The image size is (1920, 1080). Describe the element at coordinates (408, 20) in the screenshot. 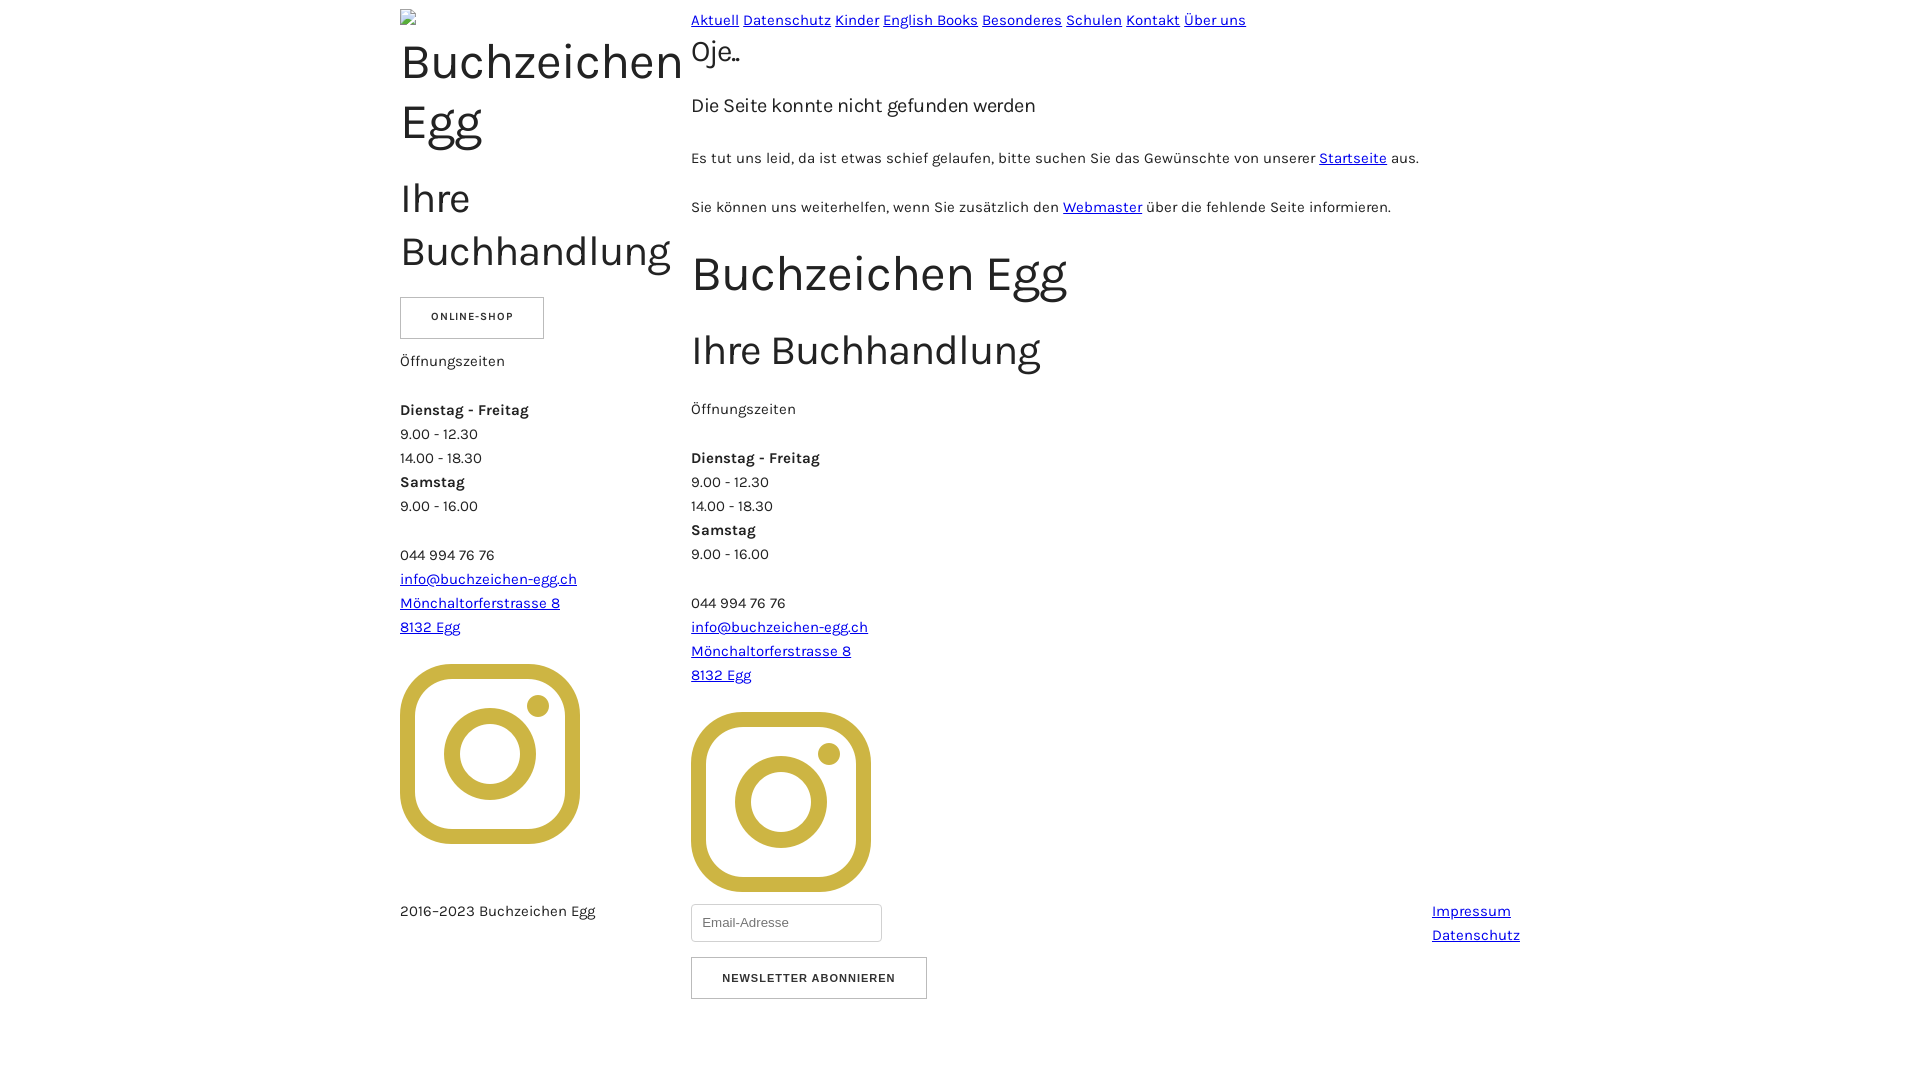

I see `home` at that location.